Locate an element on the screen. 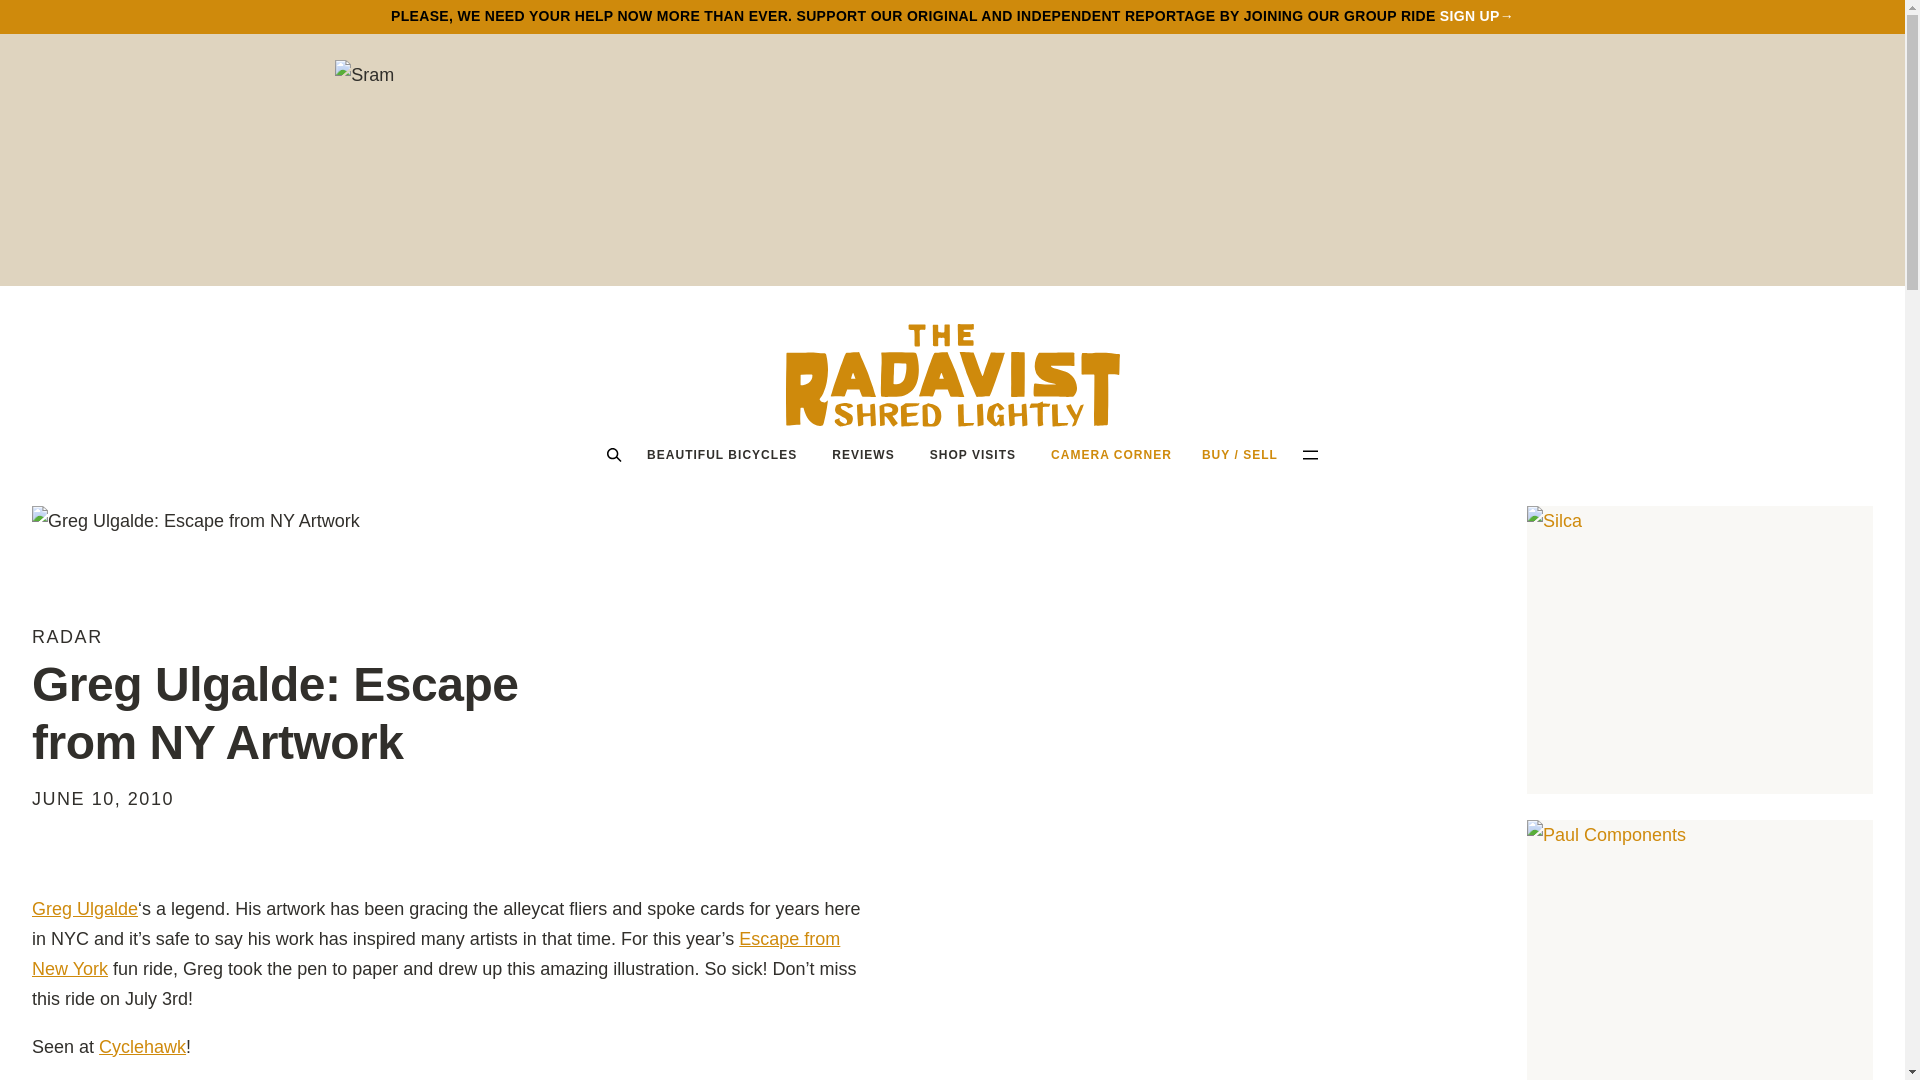 The image size is (1920, 1080). BEAUTIFUL BICYCLES is located at coordinates (722, 454).